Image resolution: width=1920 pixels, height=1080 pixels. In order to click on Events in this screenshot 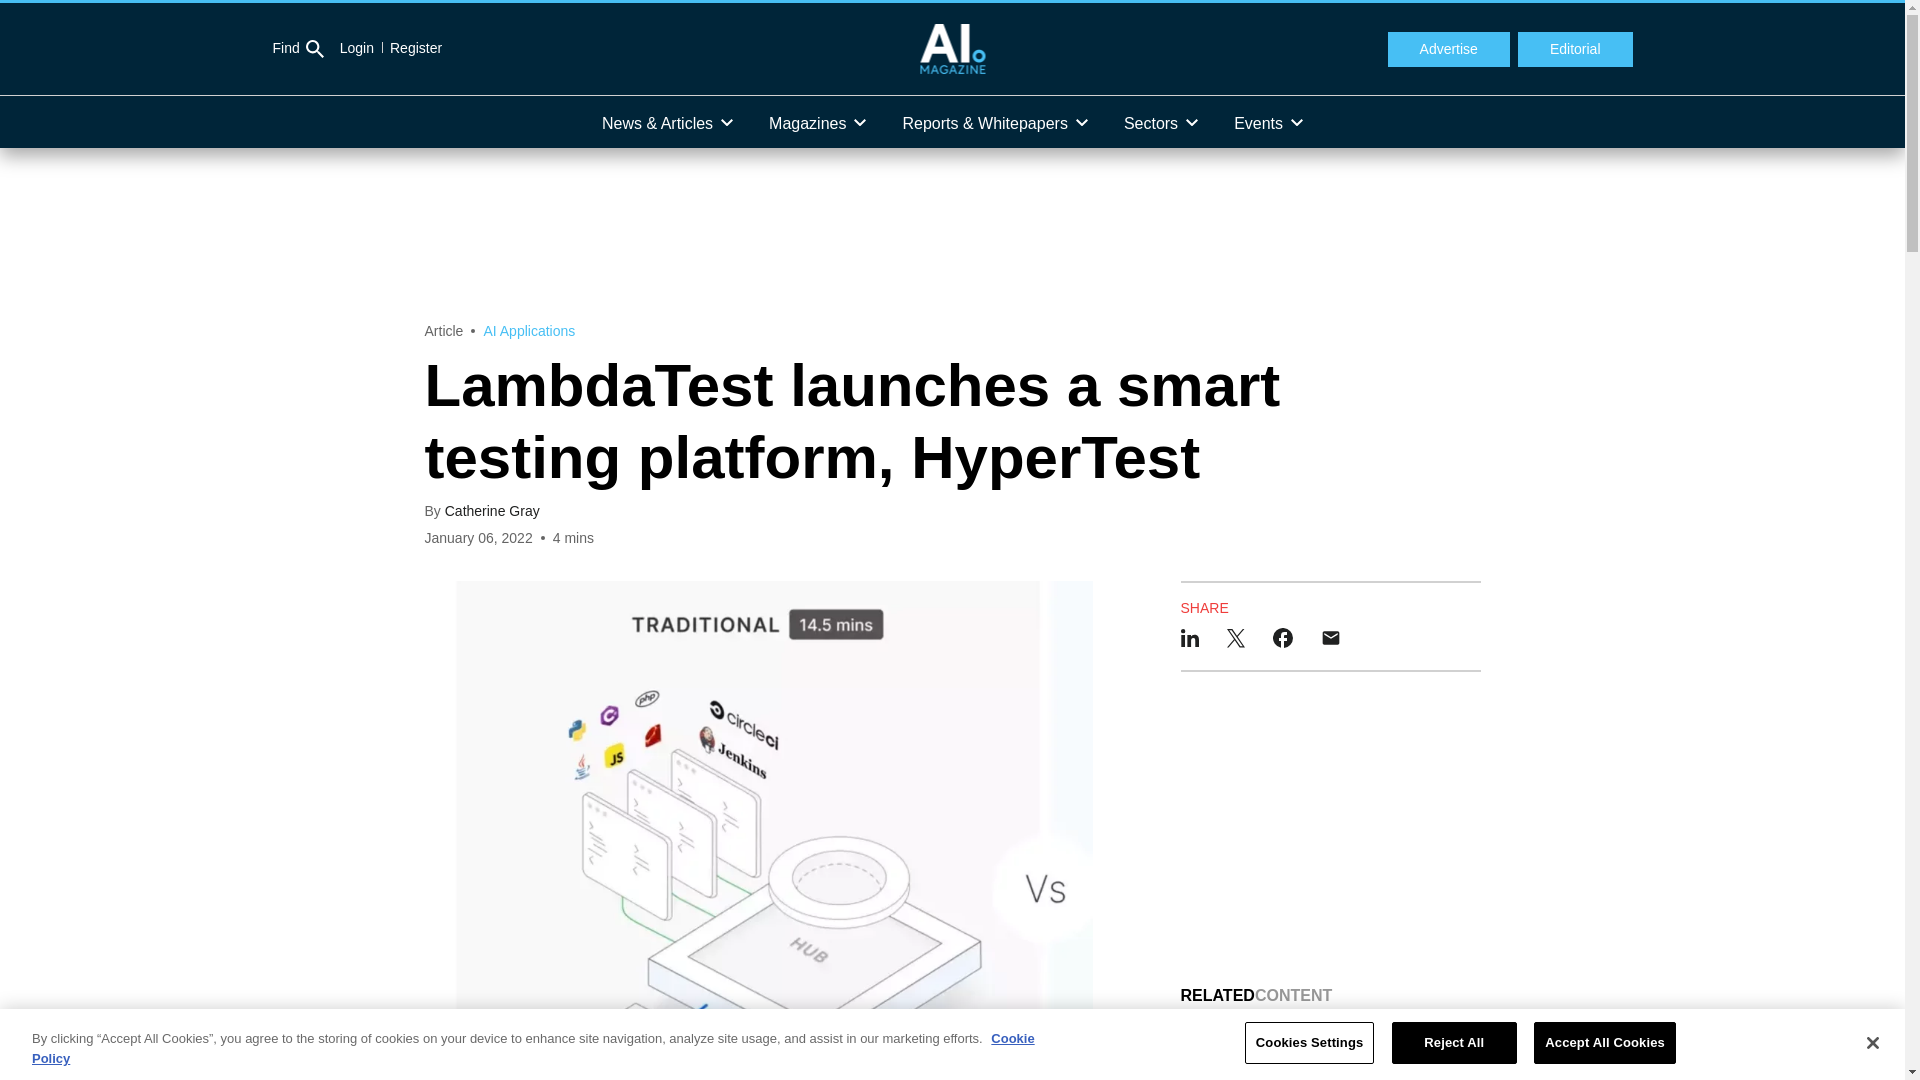, I will do `click(1268, 122)`.